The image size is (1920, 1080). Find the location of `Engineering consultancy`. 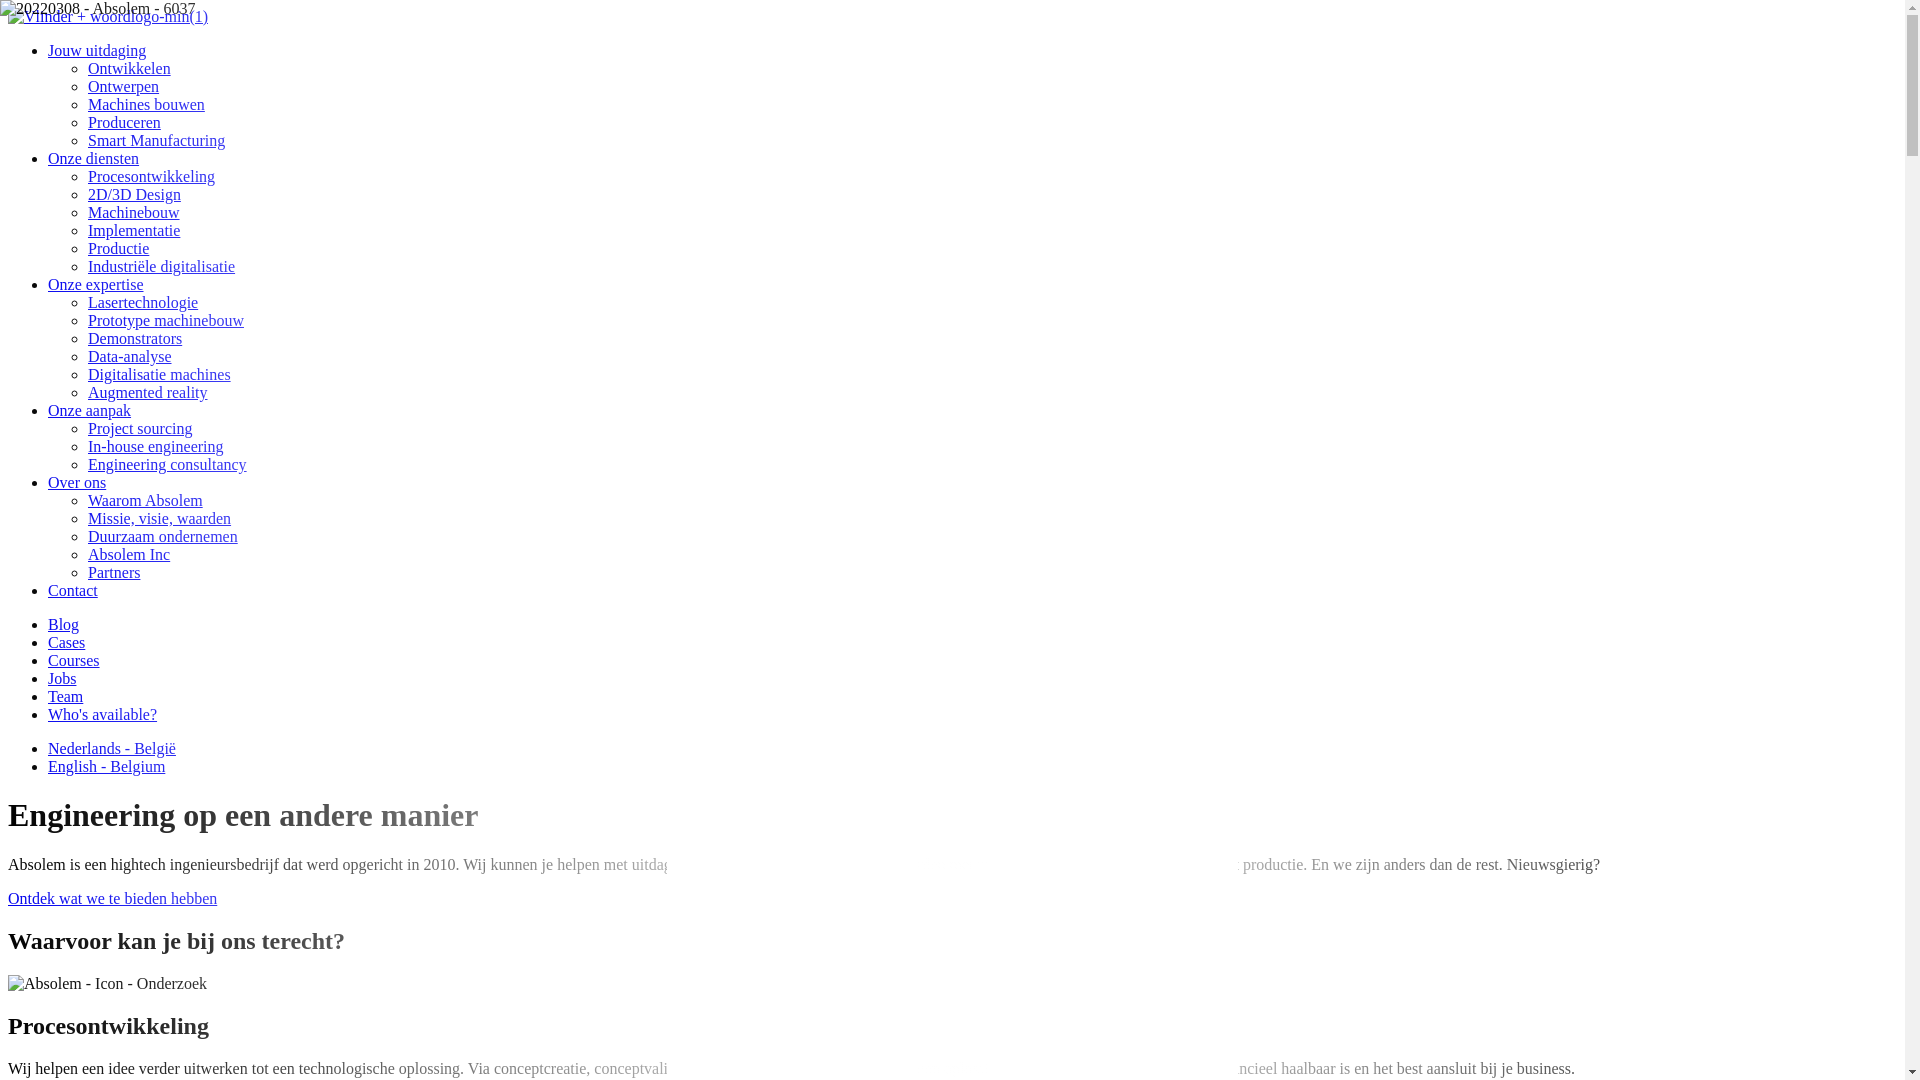

Engineering consultancy is located at coordinates (167, 464).